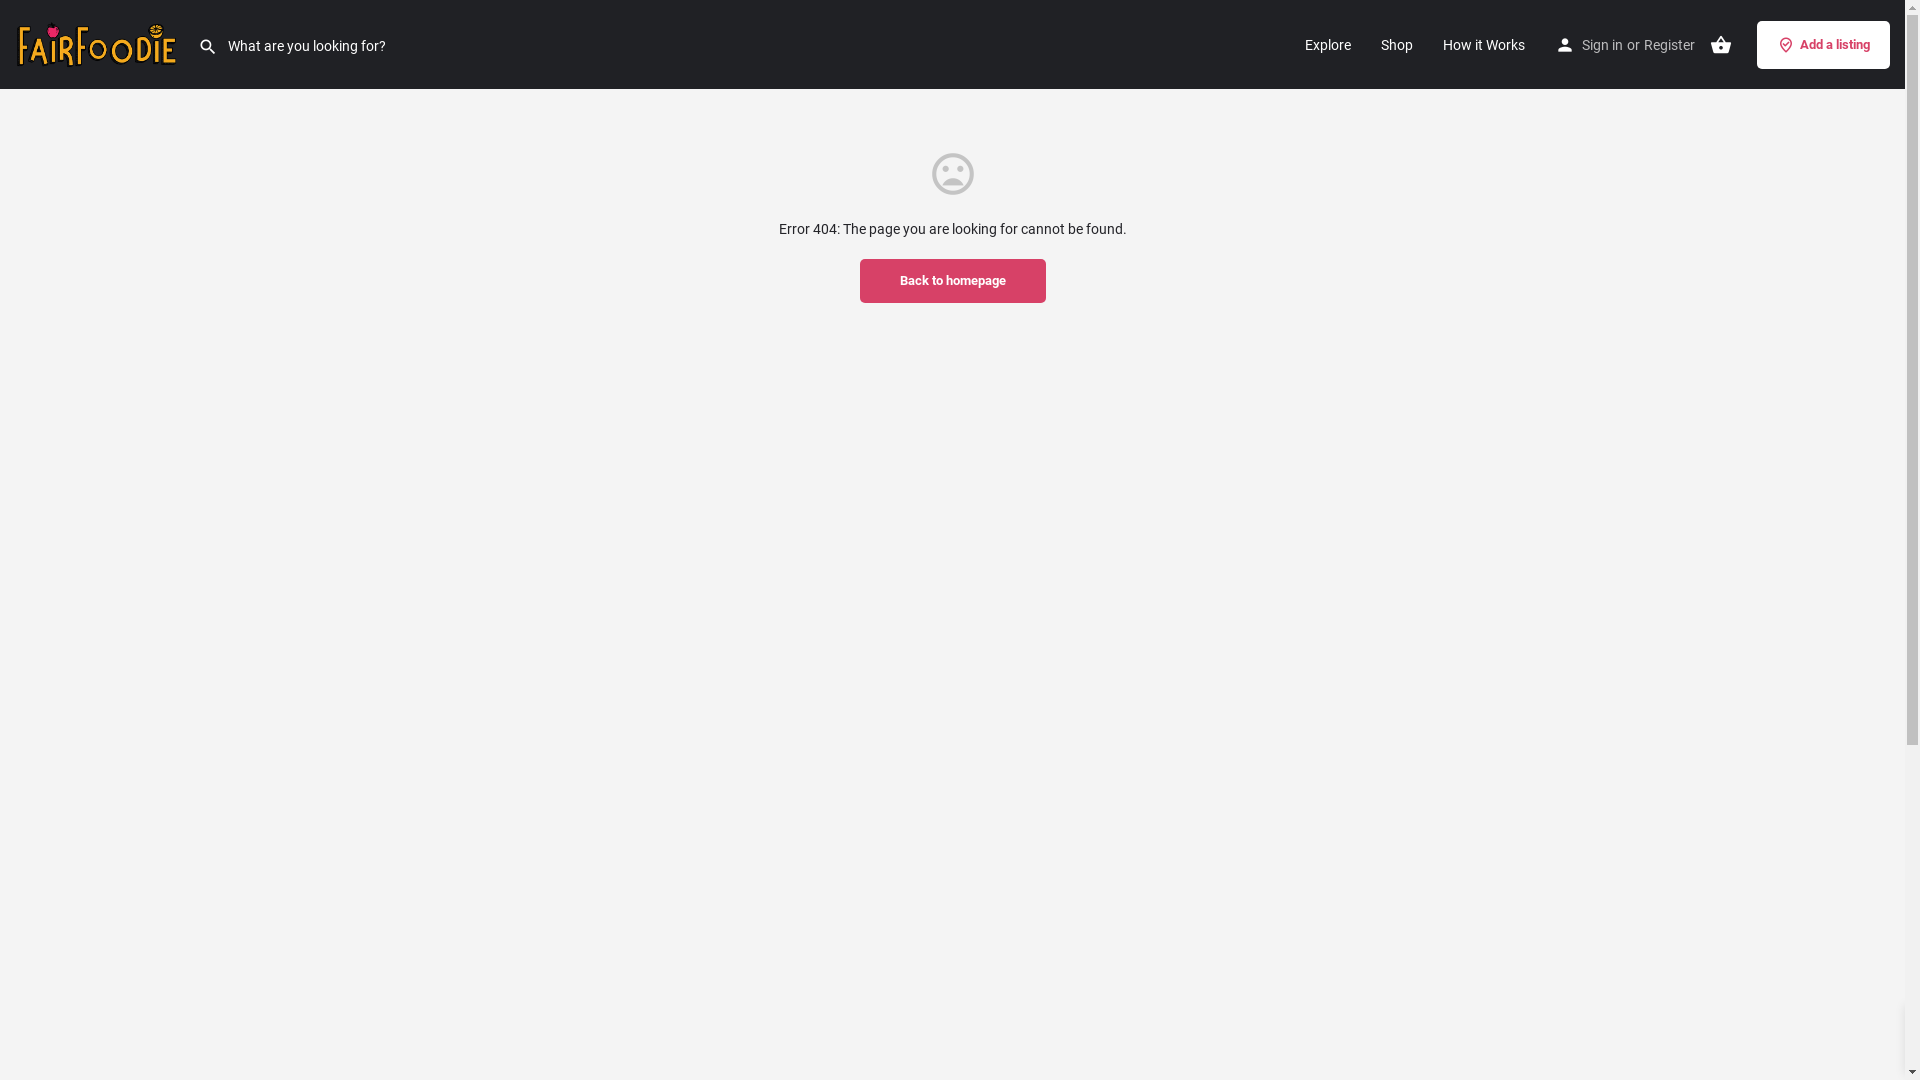 The width and height of the screenshot is (1920, 1080). I want to click on Sign in, so click(1602, 44).